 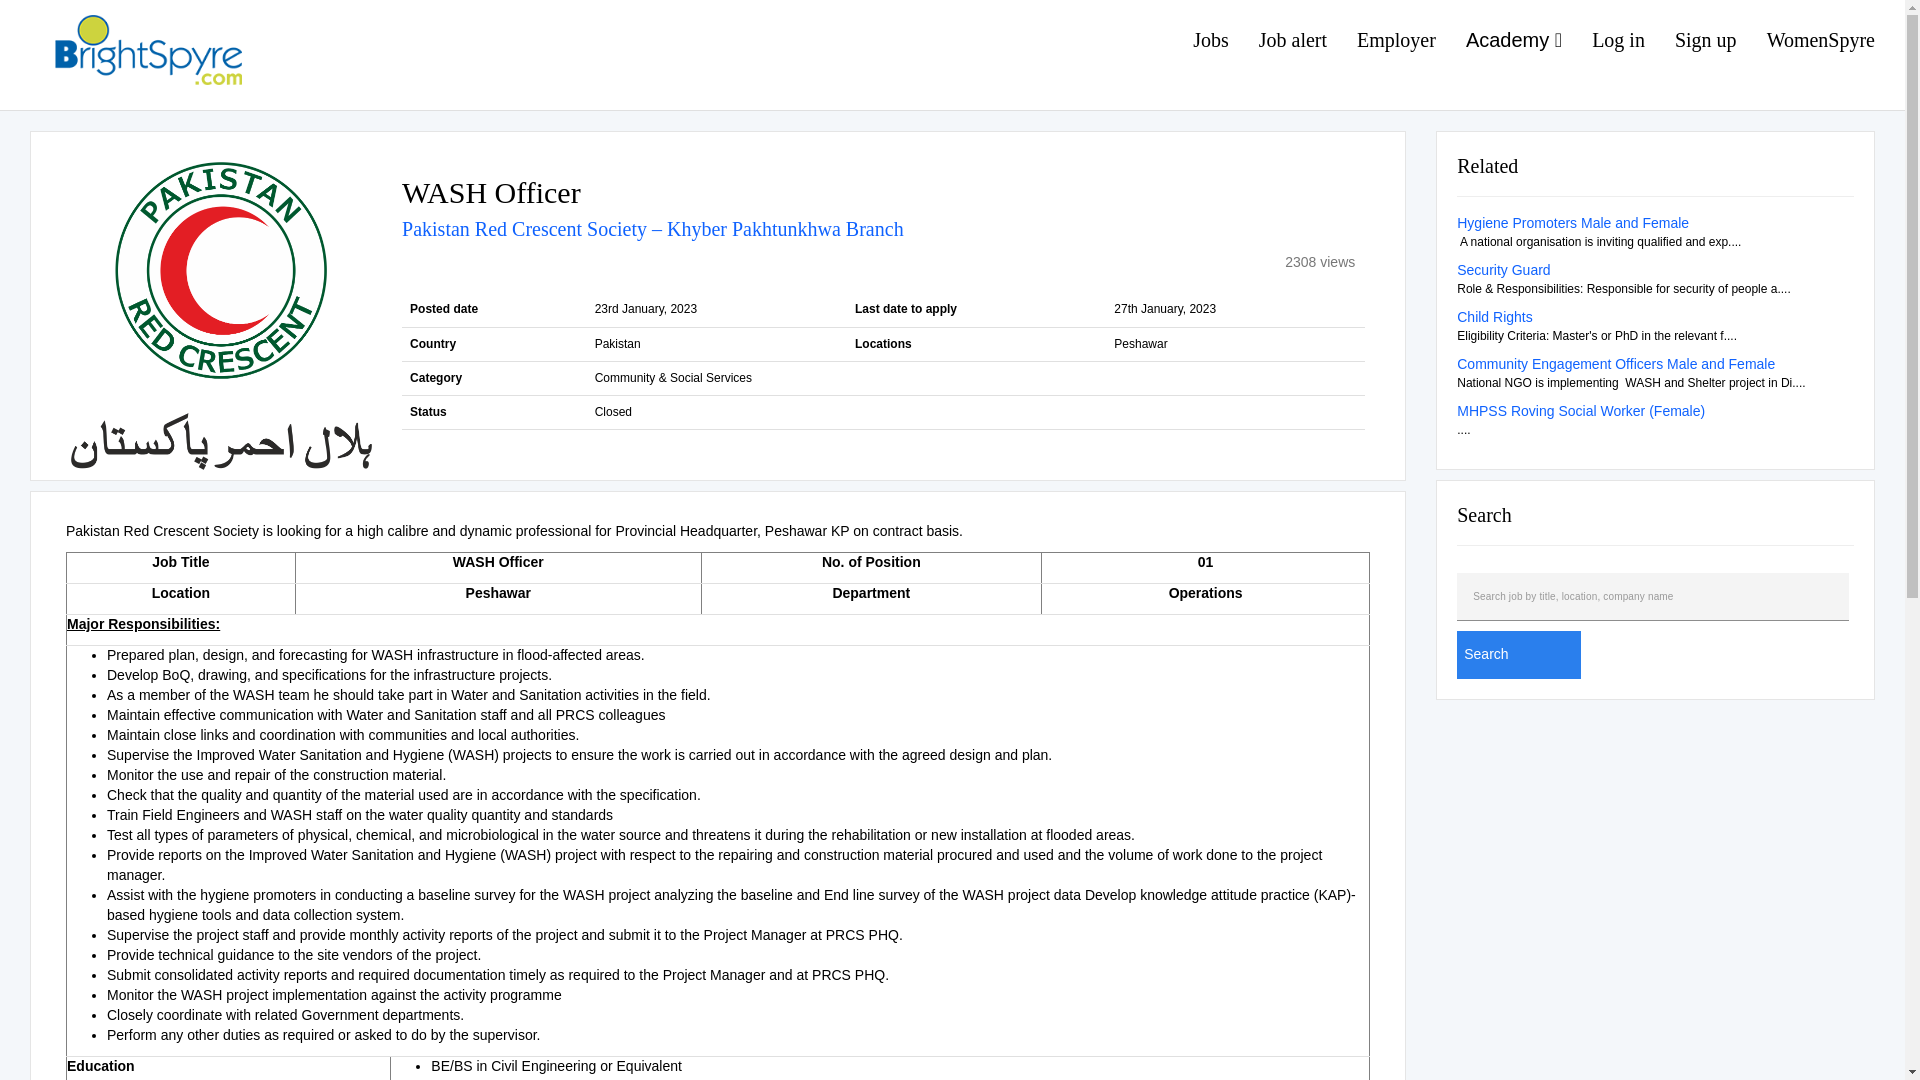 What do you see at coordinates (1503, 270) in the screenshot?
I see `Security Guard` at bounding box center [1503, 270].